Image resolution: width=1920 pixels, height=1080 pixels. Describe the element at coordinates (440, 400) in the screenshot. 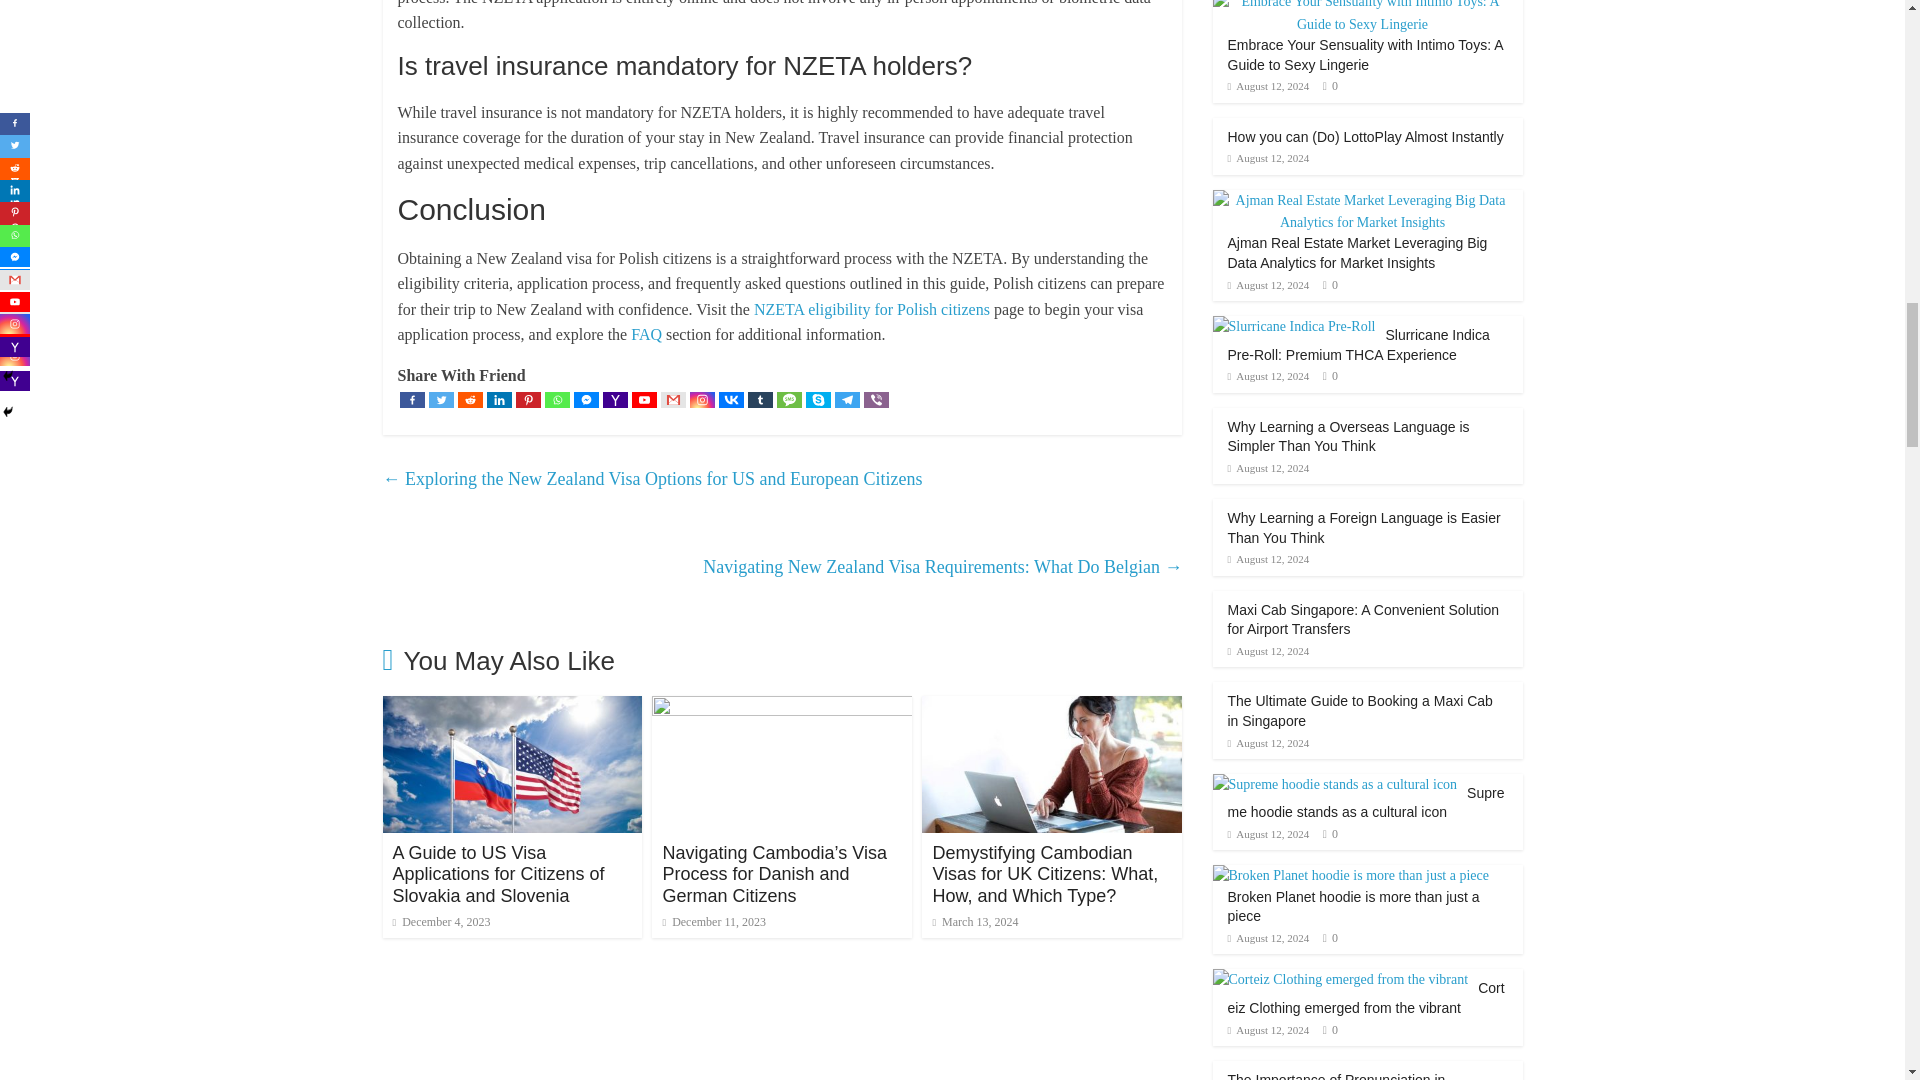

I see `Twitter` at that location.